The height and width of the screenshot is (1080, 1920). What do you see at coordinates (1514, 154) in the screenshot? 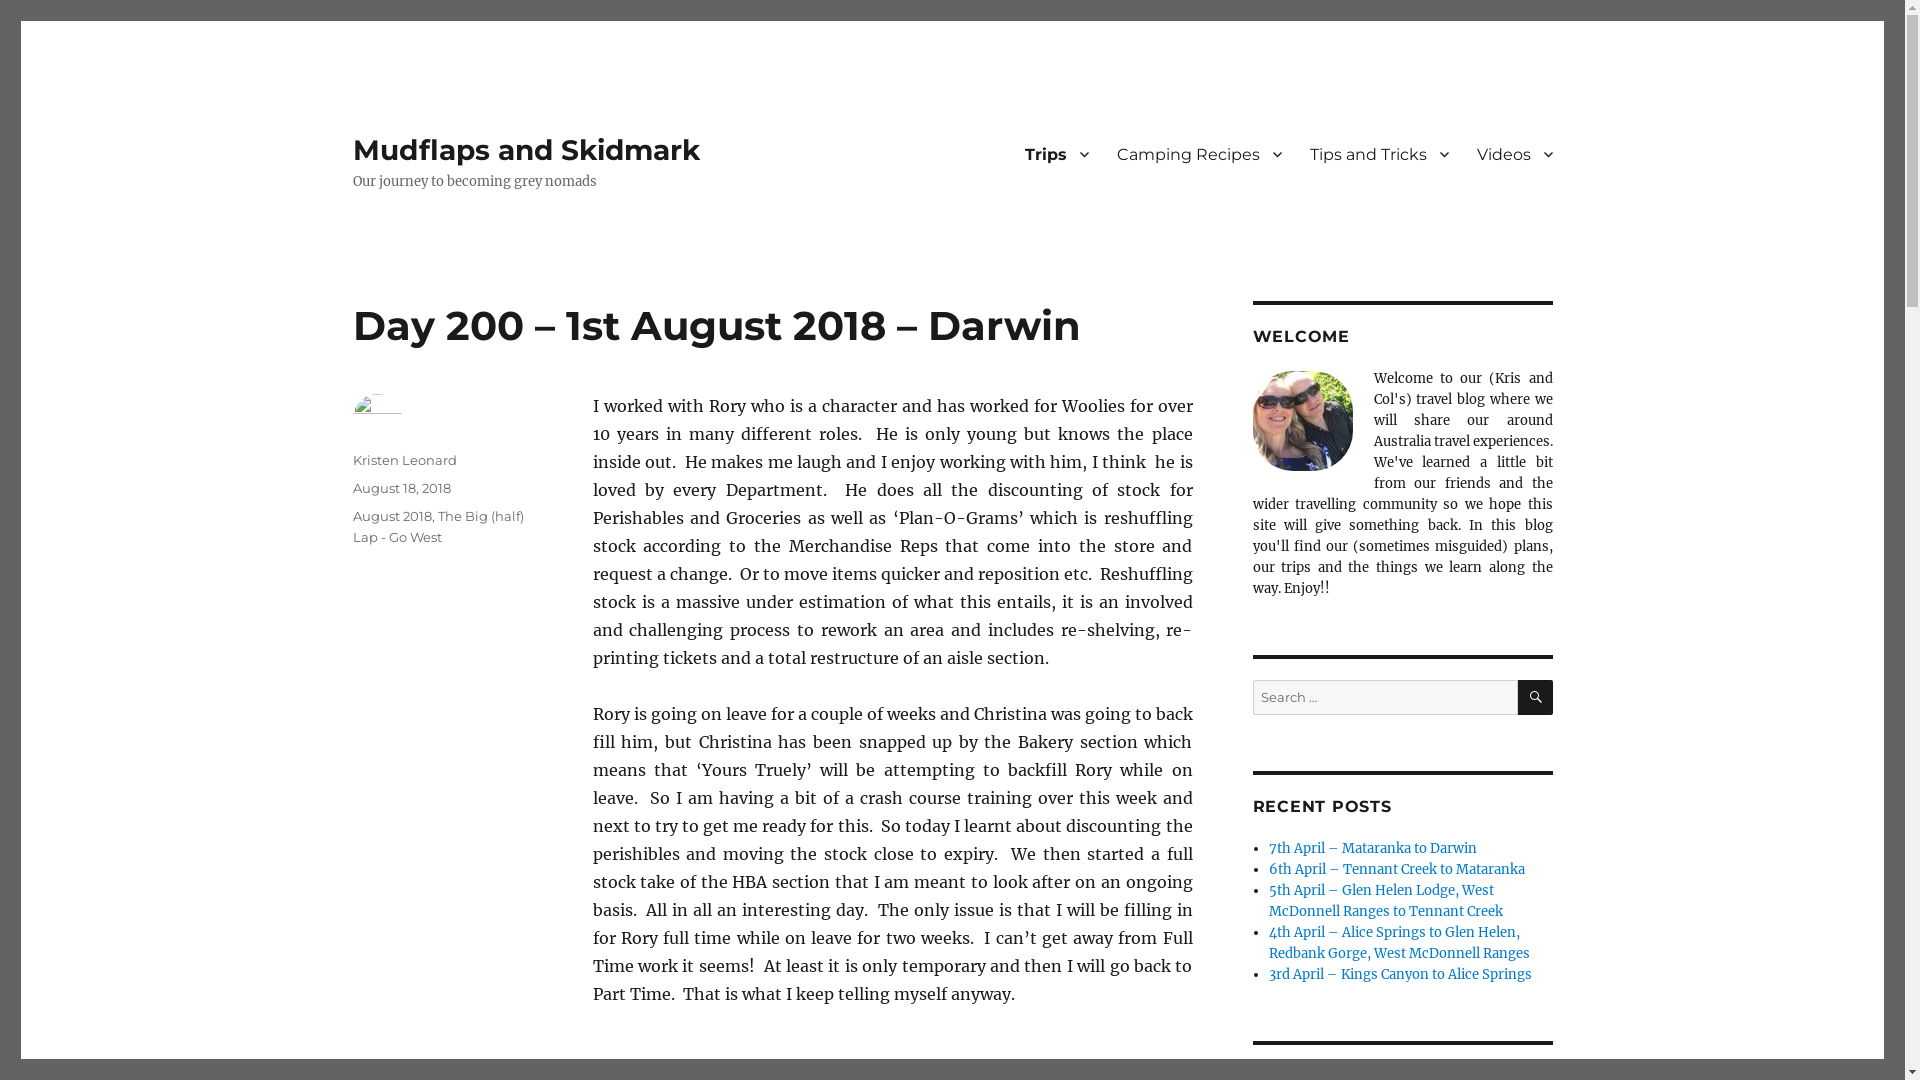
I see `Videos` at bounding box center [1514, 154].